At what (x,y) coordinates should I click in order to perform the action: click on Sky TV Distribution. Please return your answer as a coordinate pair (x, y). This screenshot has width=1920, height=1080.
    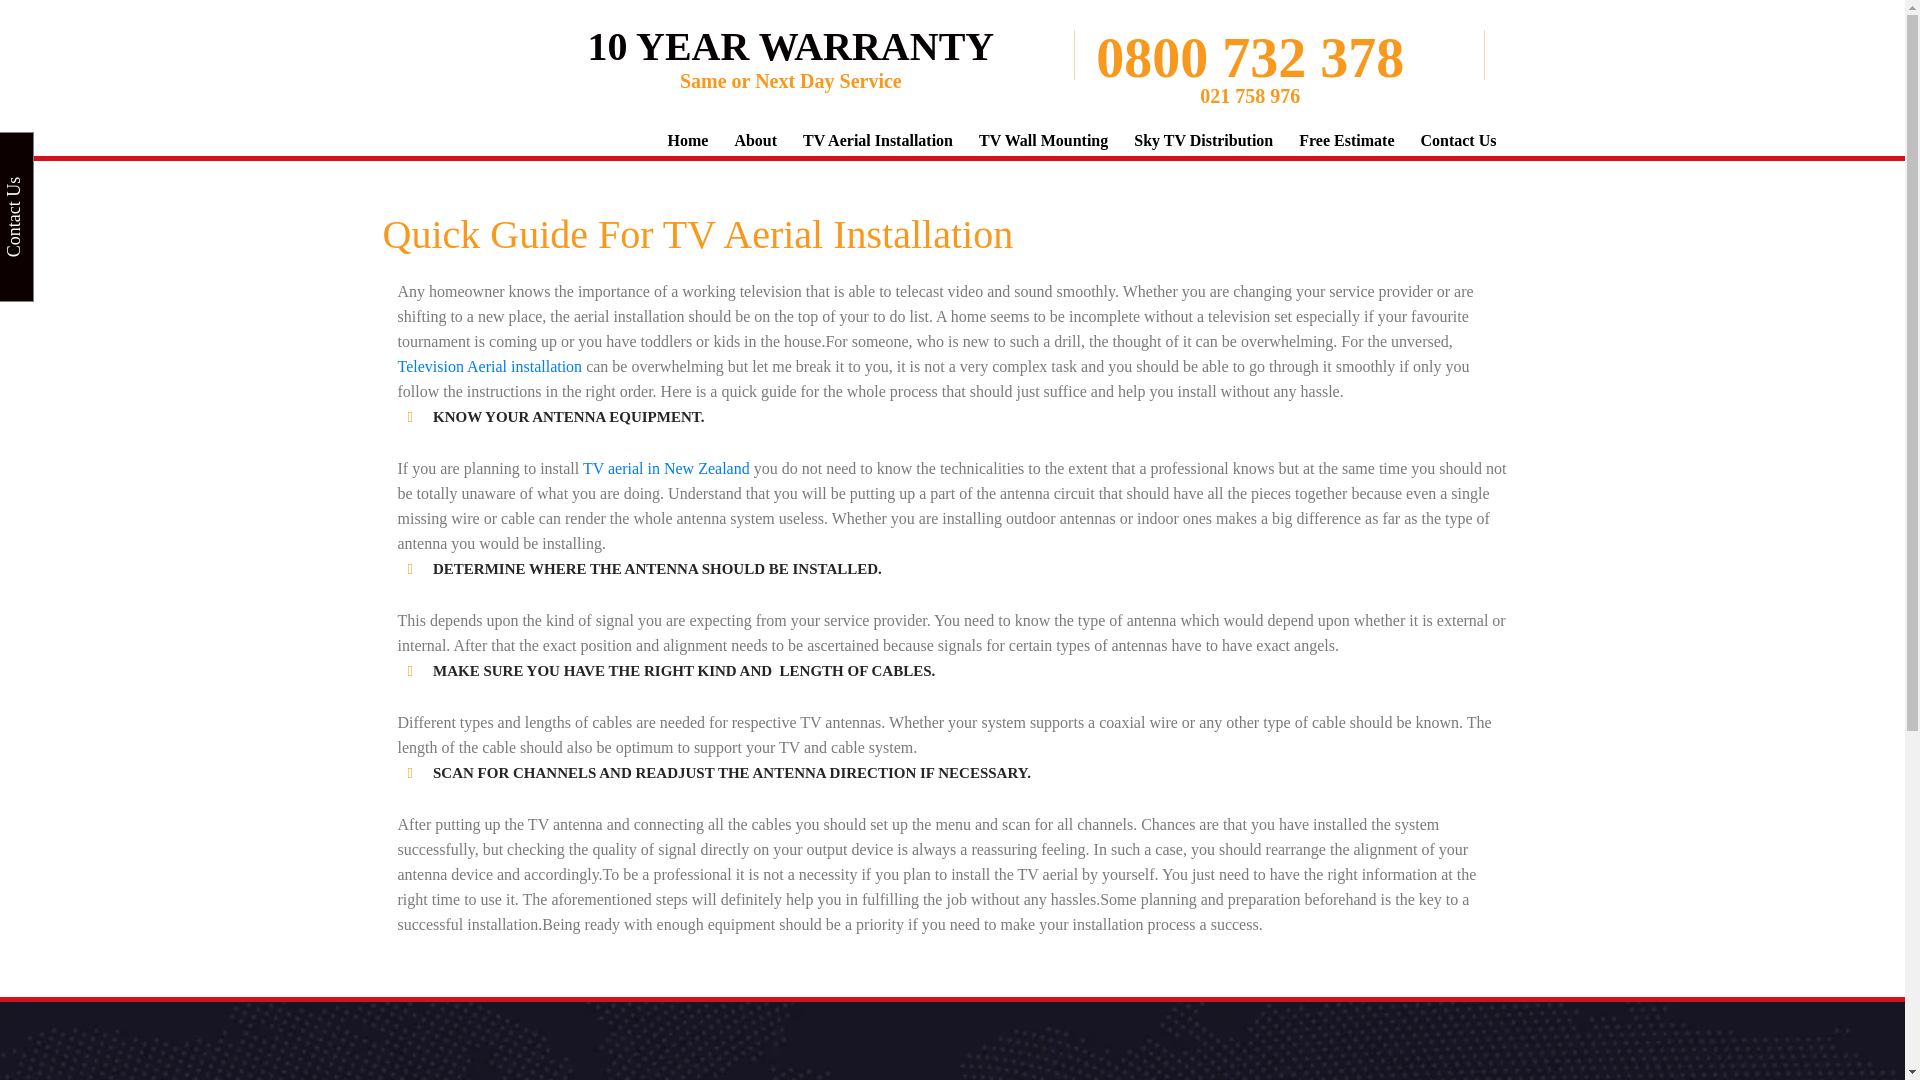
    Looking at the image, I should click on (1204, 140).